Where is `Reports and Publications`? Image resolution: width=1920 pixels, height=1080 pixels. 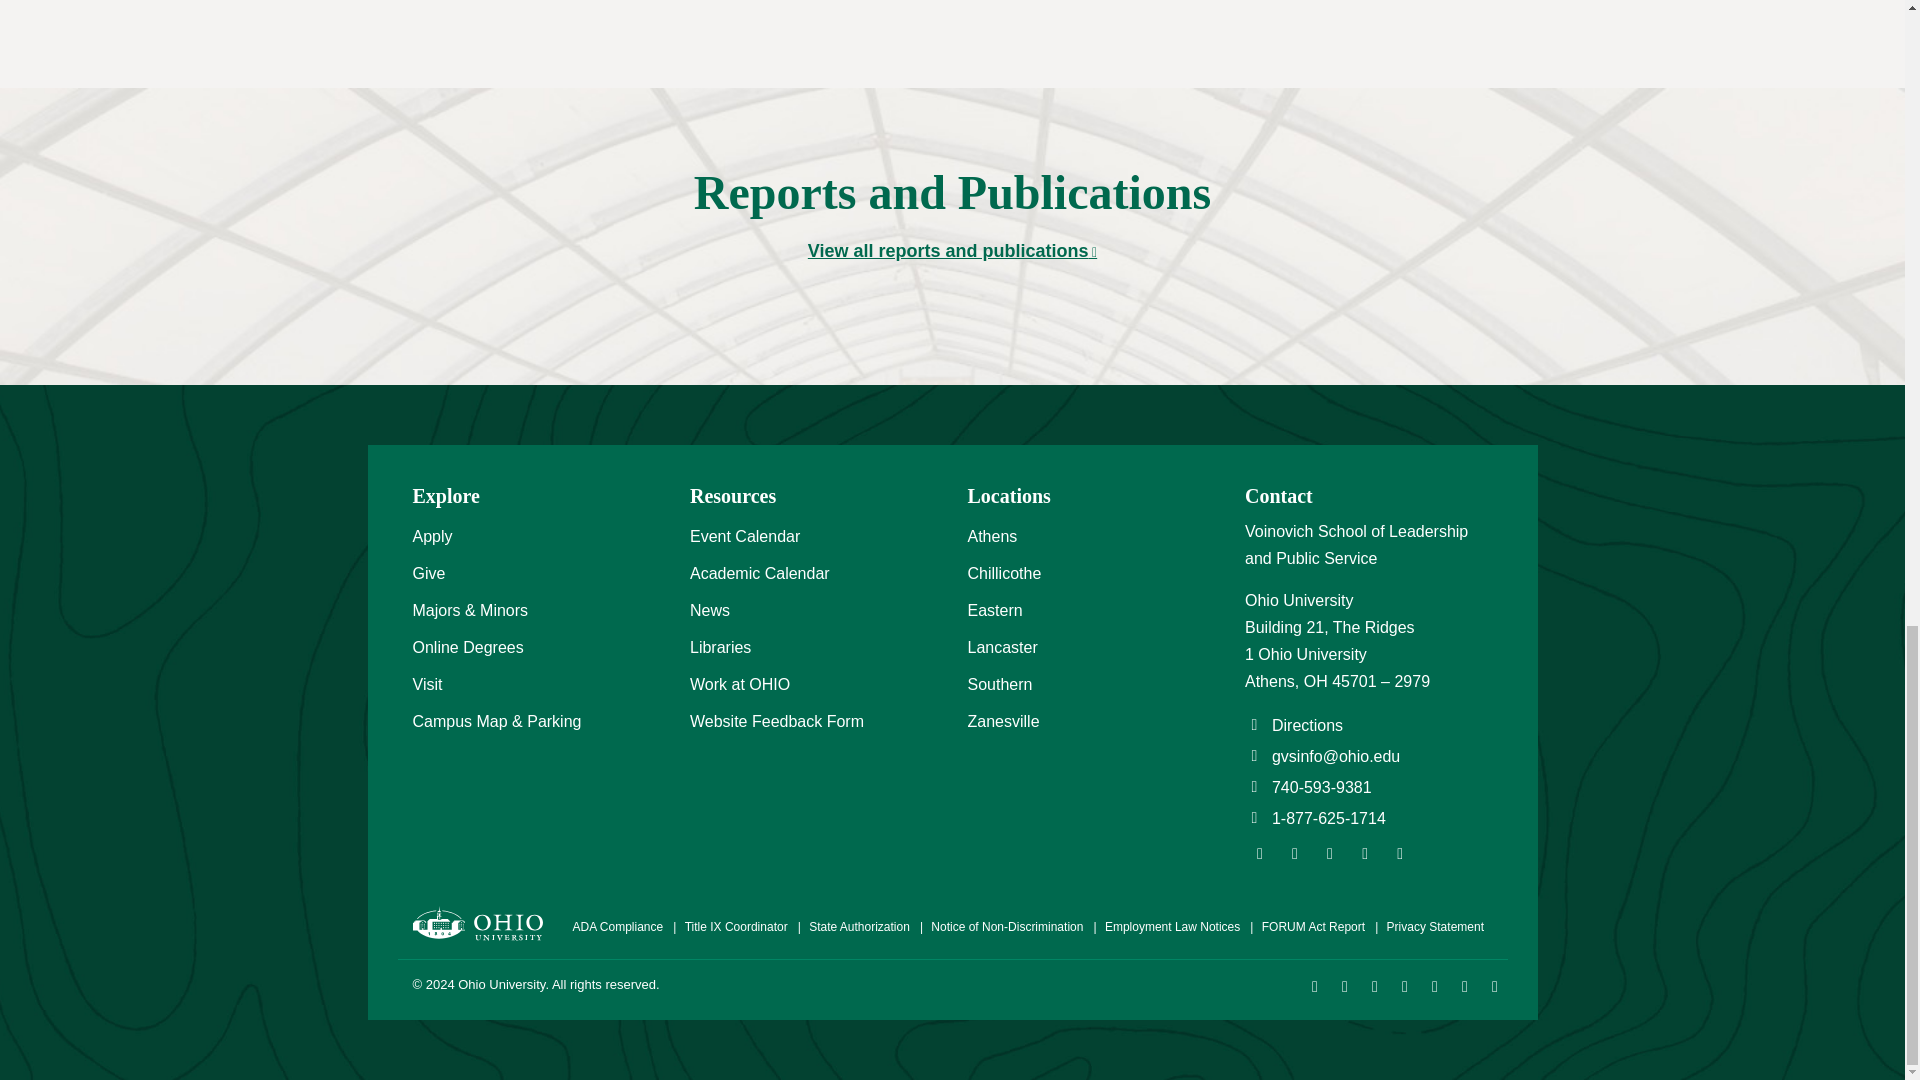
Reports and Publications is located at coordinates (952, 250).